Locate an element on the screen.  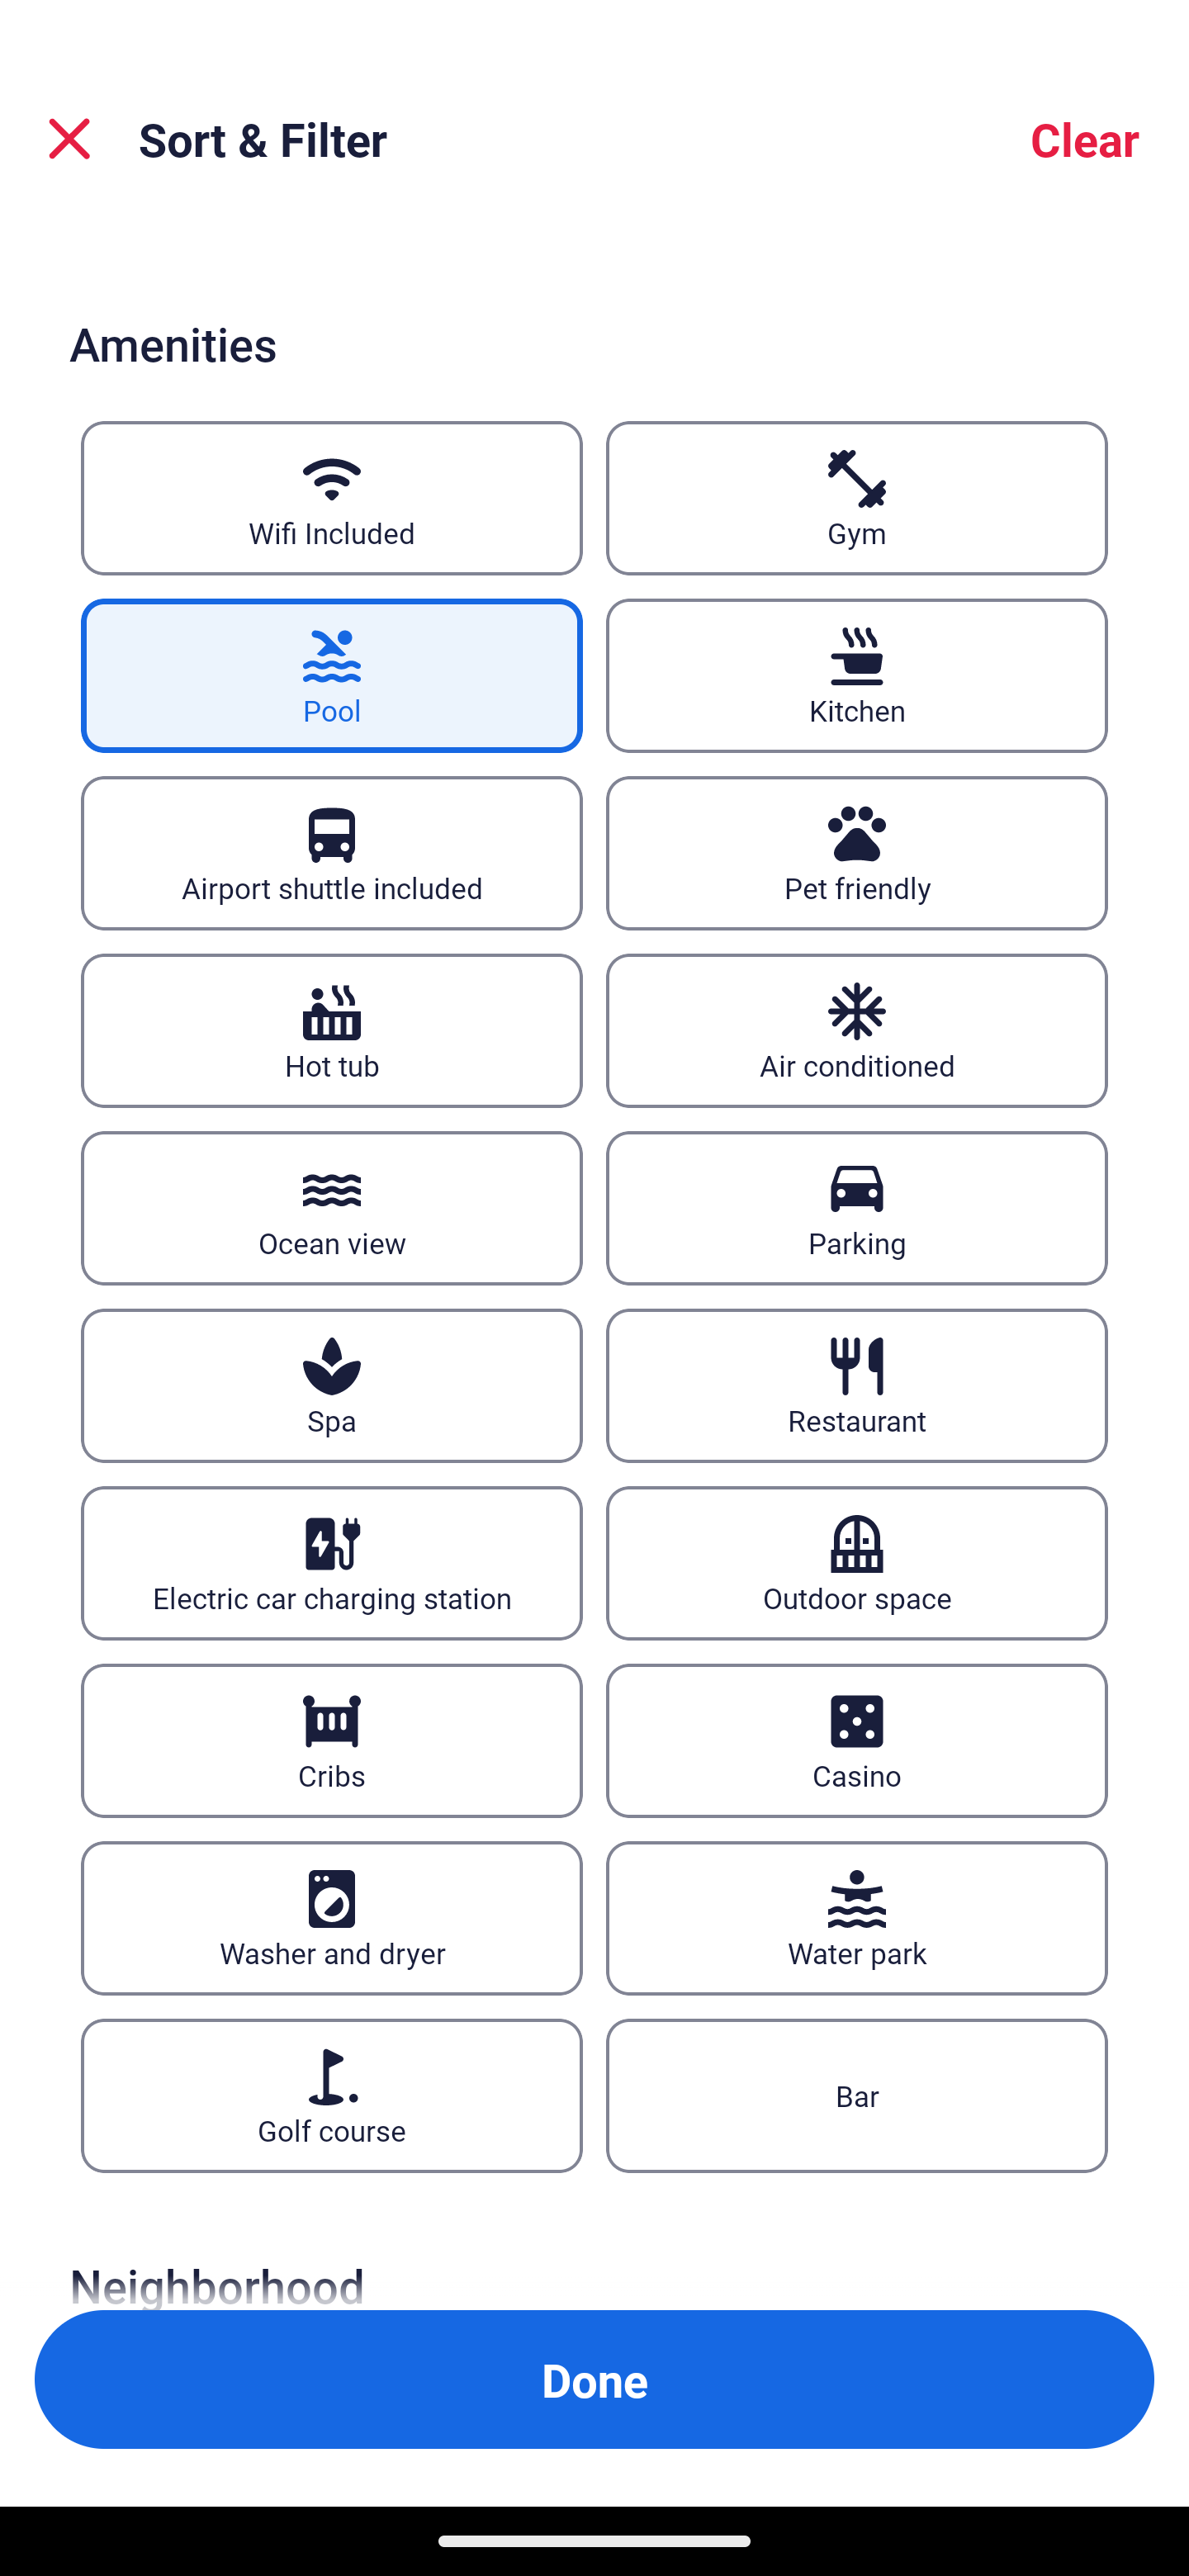
Spa is located at coordinates (331, 1385).